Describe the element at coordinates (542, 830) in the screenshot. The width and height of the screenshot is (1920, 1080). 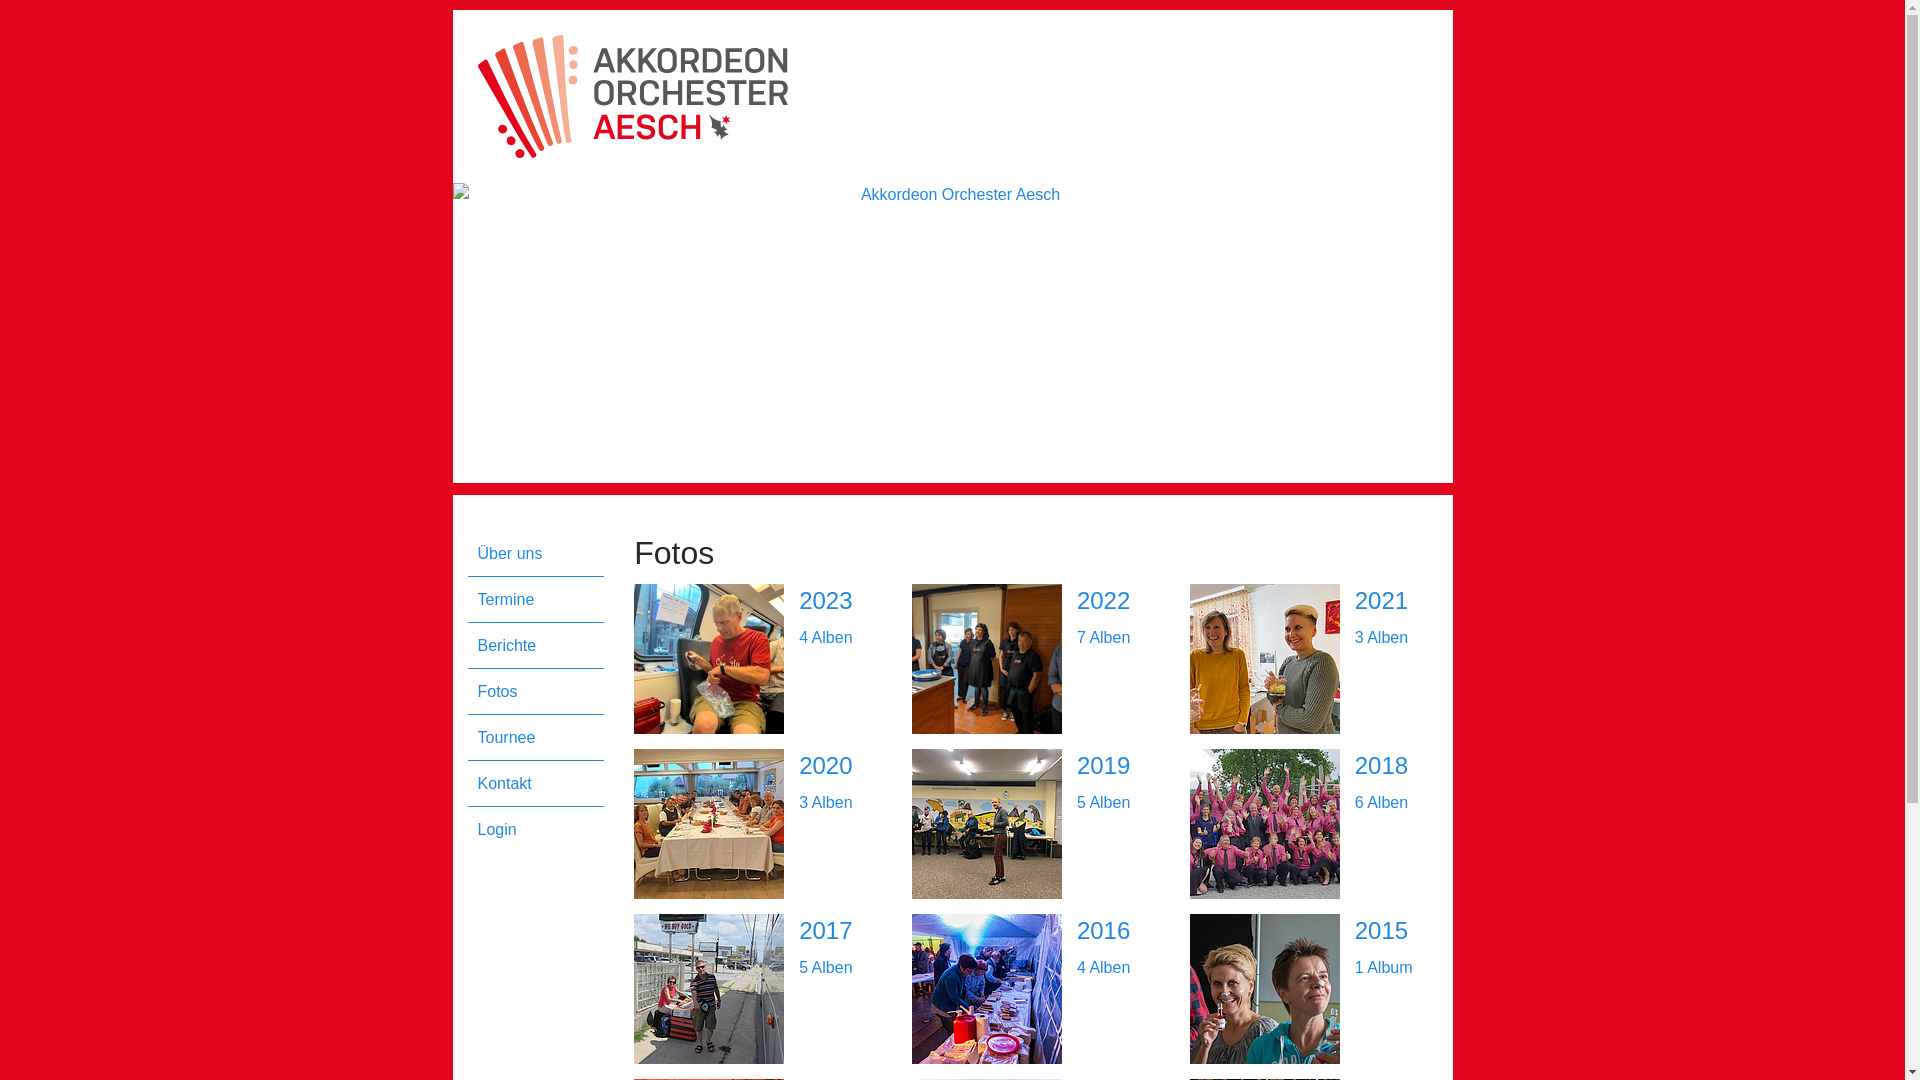
I see `Login` at that location.